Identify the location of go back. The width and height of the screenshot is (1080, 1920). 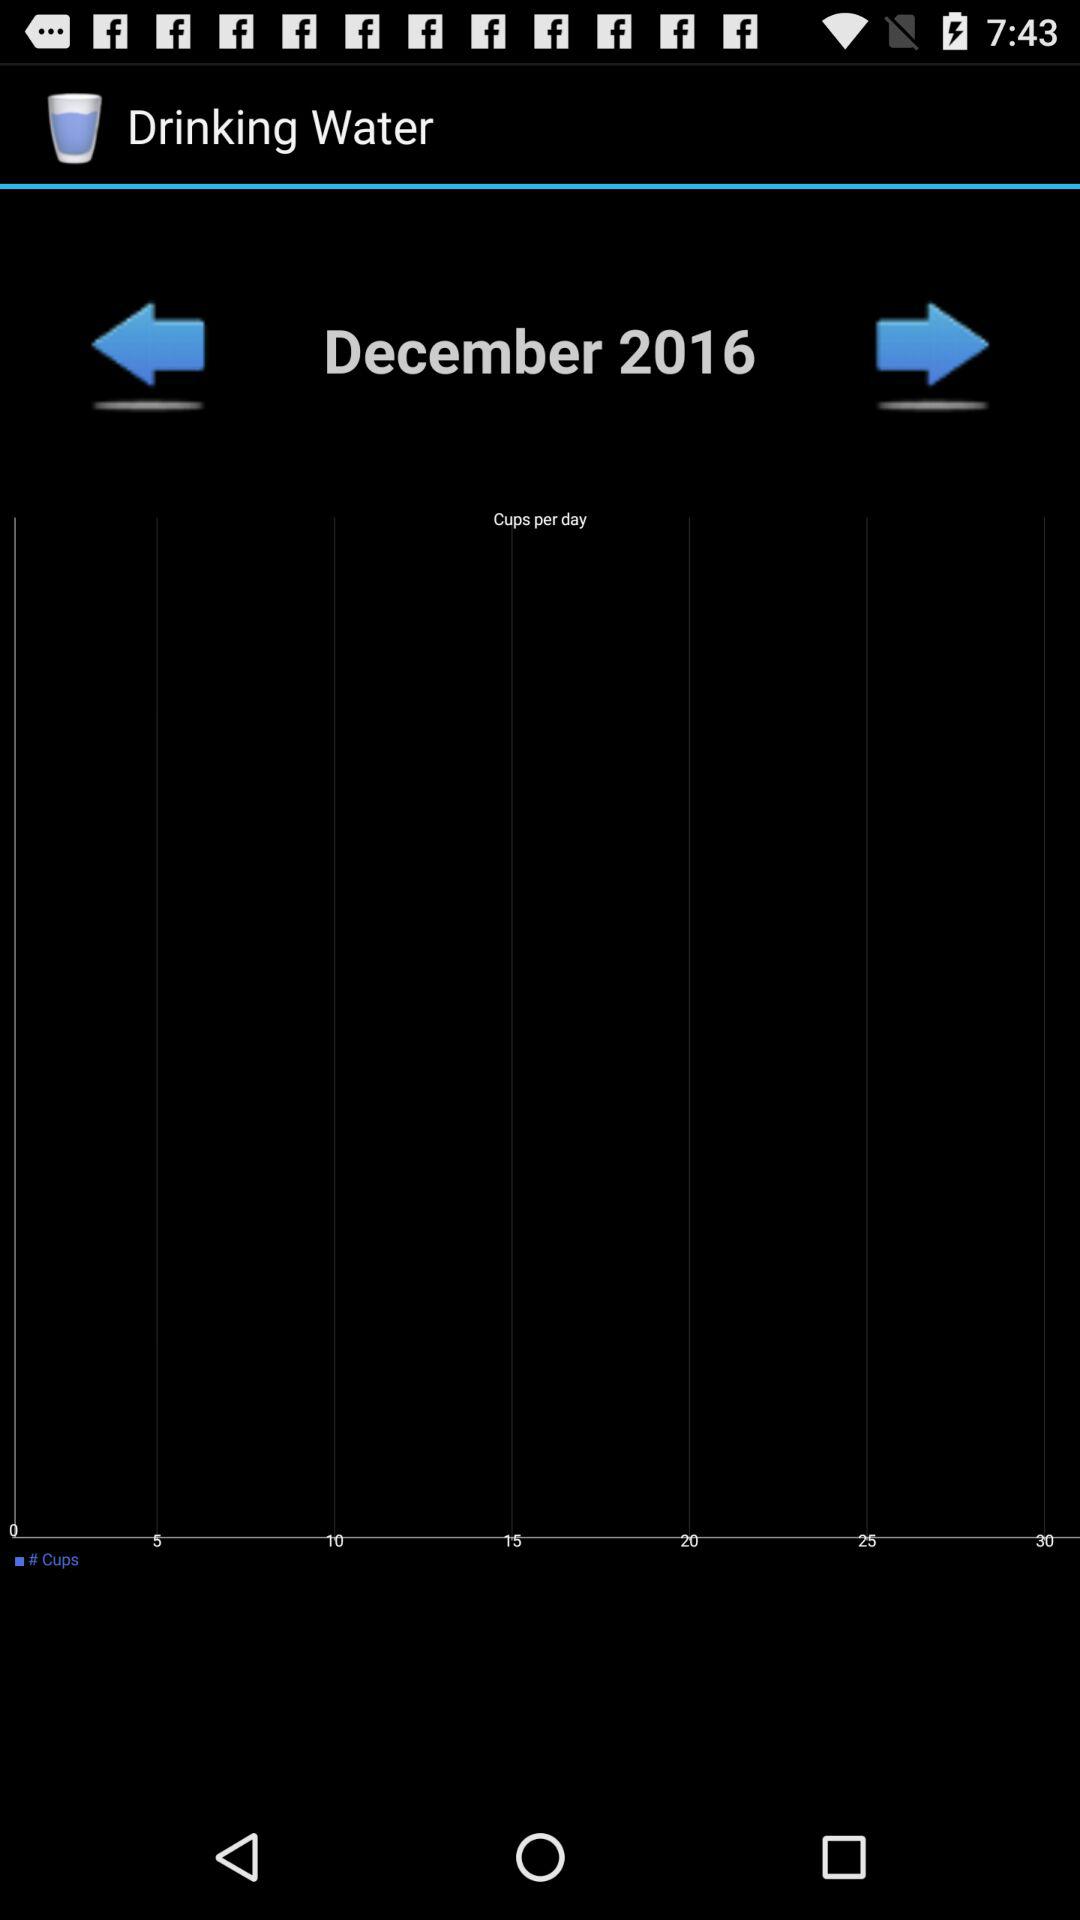
(147, 349).